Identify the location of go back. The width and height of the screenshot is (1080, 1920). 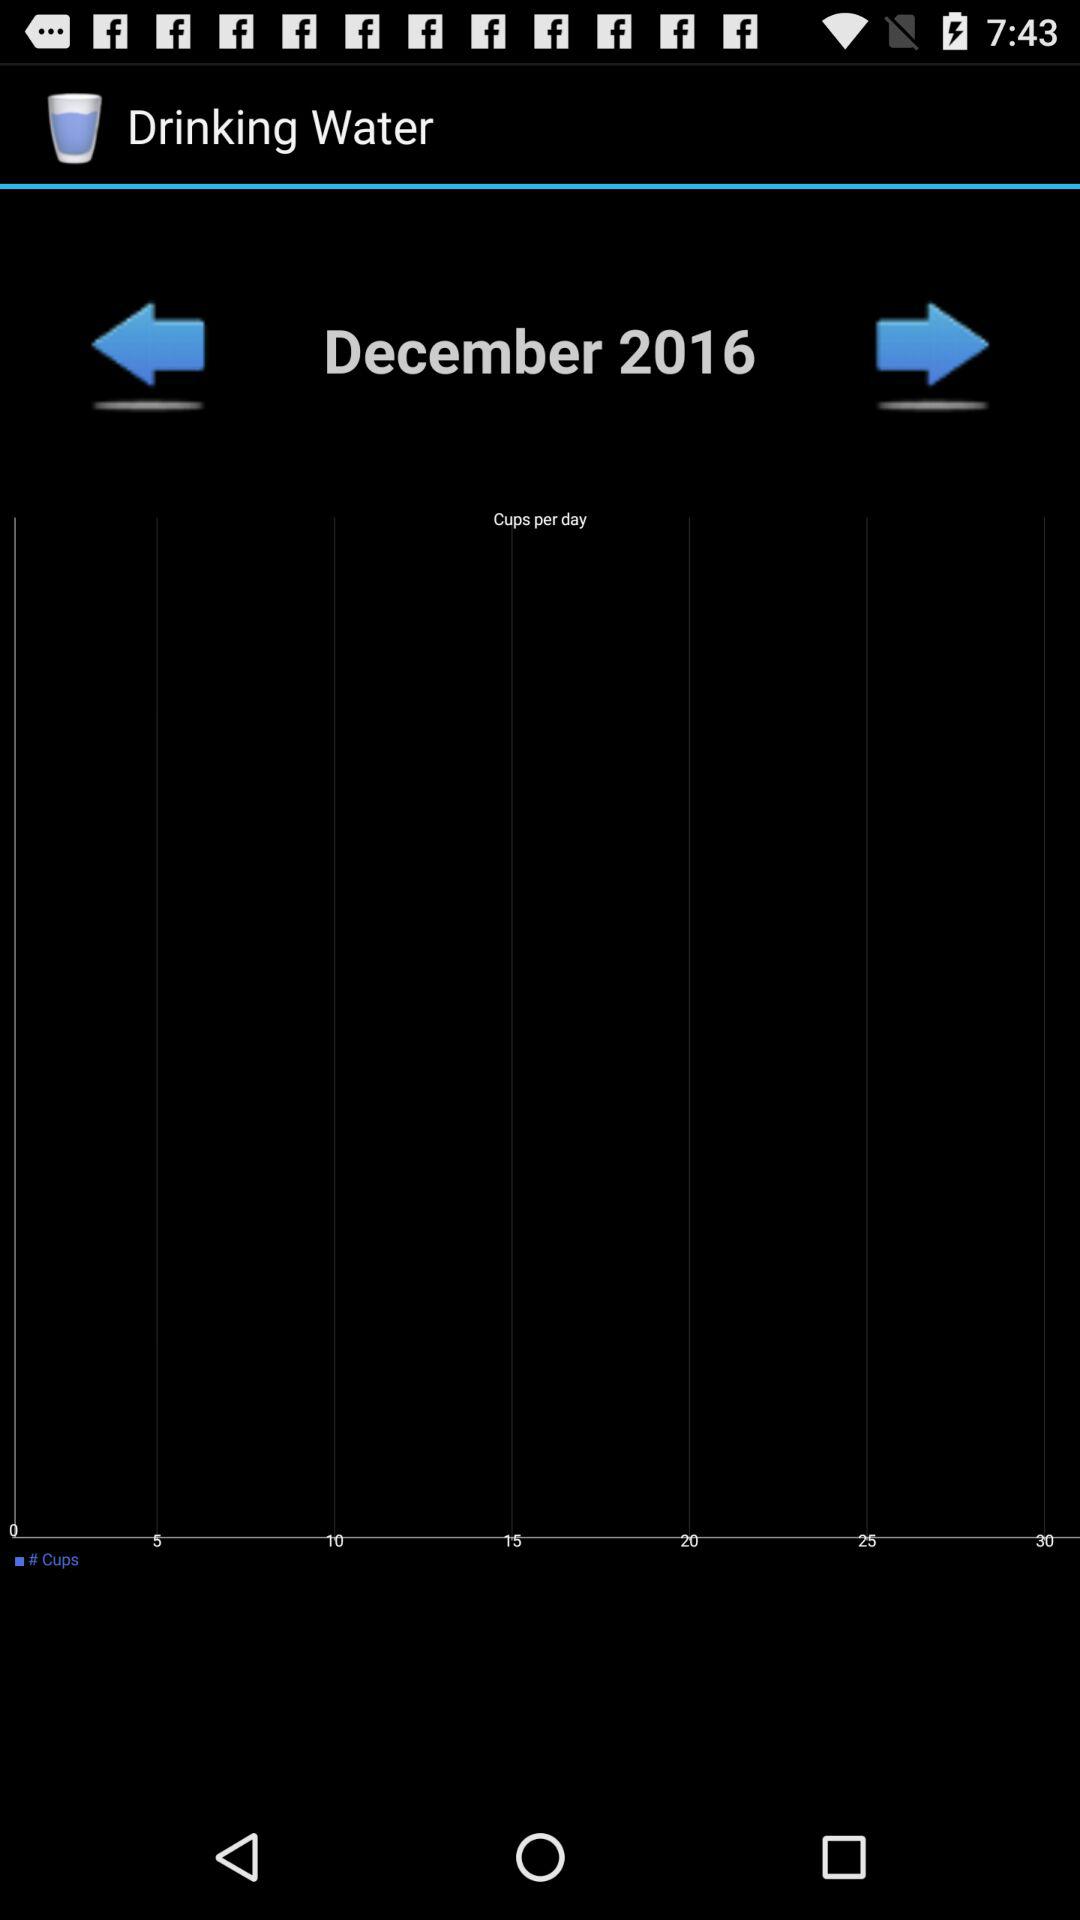
(147, 349).